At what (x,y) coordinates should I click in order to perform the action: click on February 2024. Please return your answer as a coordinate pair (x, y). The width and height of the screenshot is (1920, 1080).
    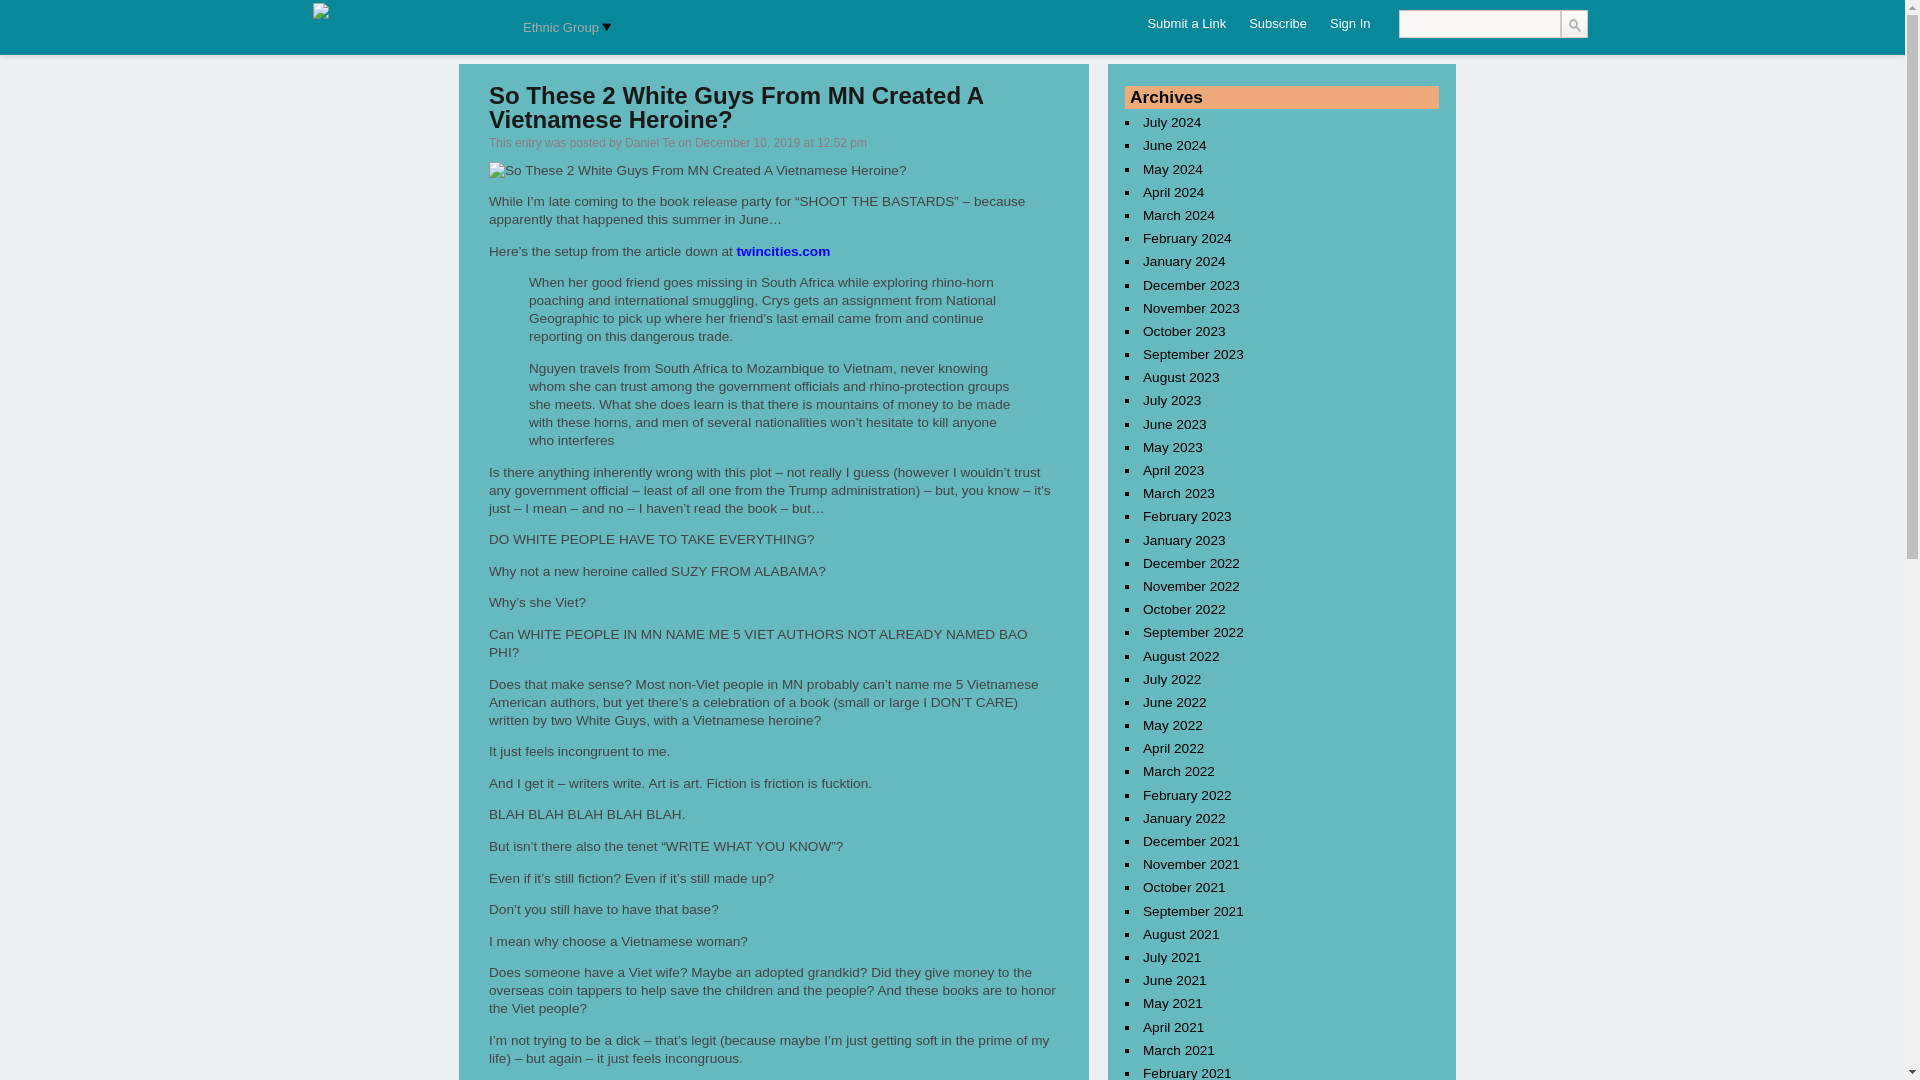
    Looking at the image, I should click on (1187, 238).